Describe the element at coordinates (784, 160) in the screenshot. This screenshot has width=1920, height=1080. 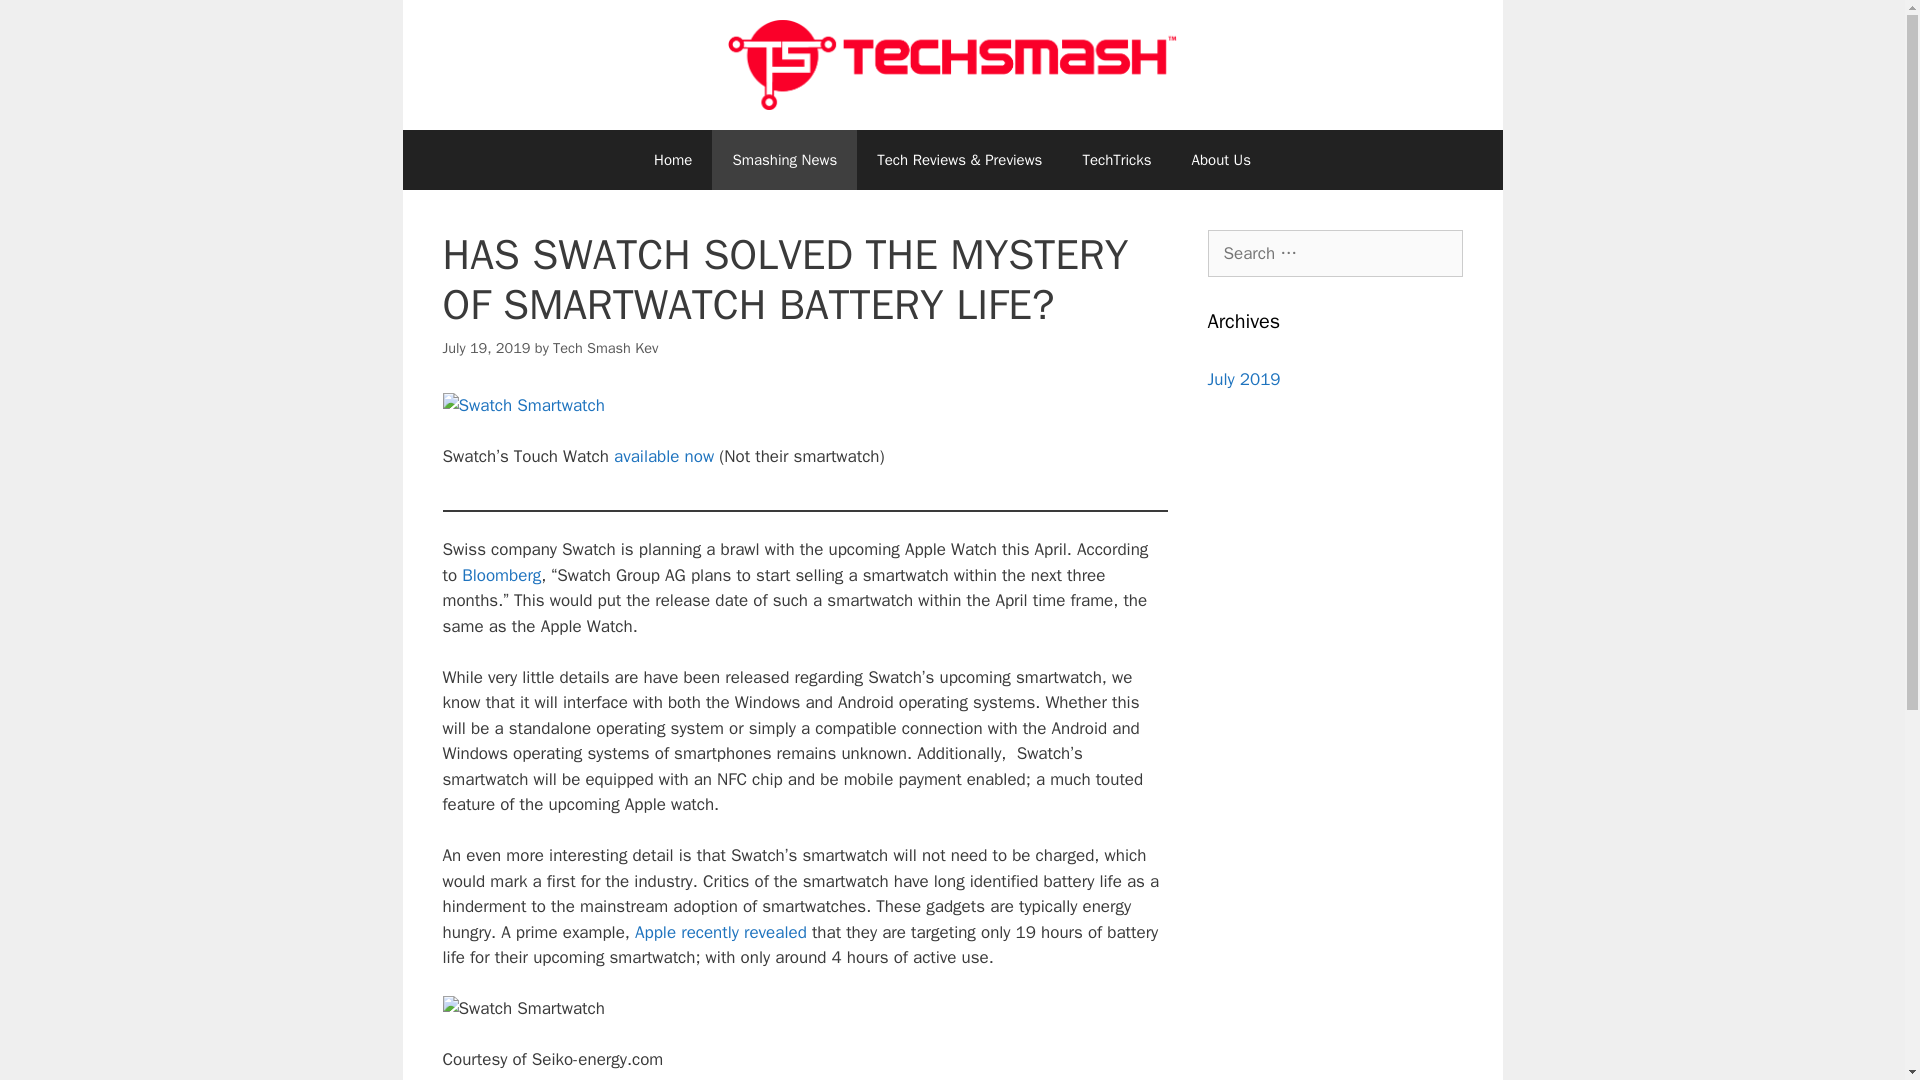
I see `Smashing News` at that location.